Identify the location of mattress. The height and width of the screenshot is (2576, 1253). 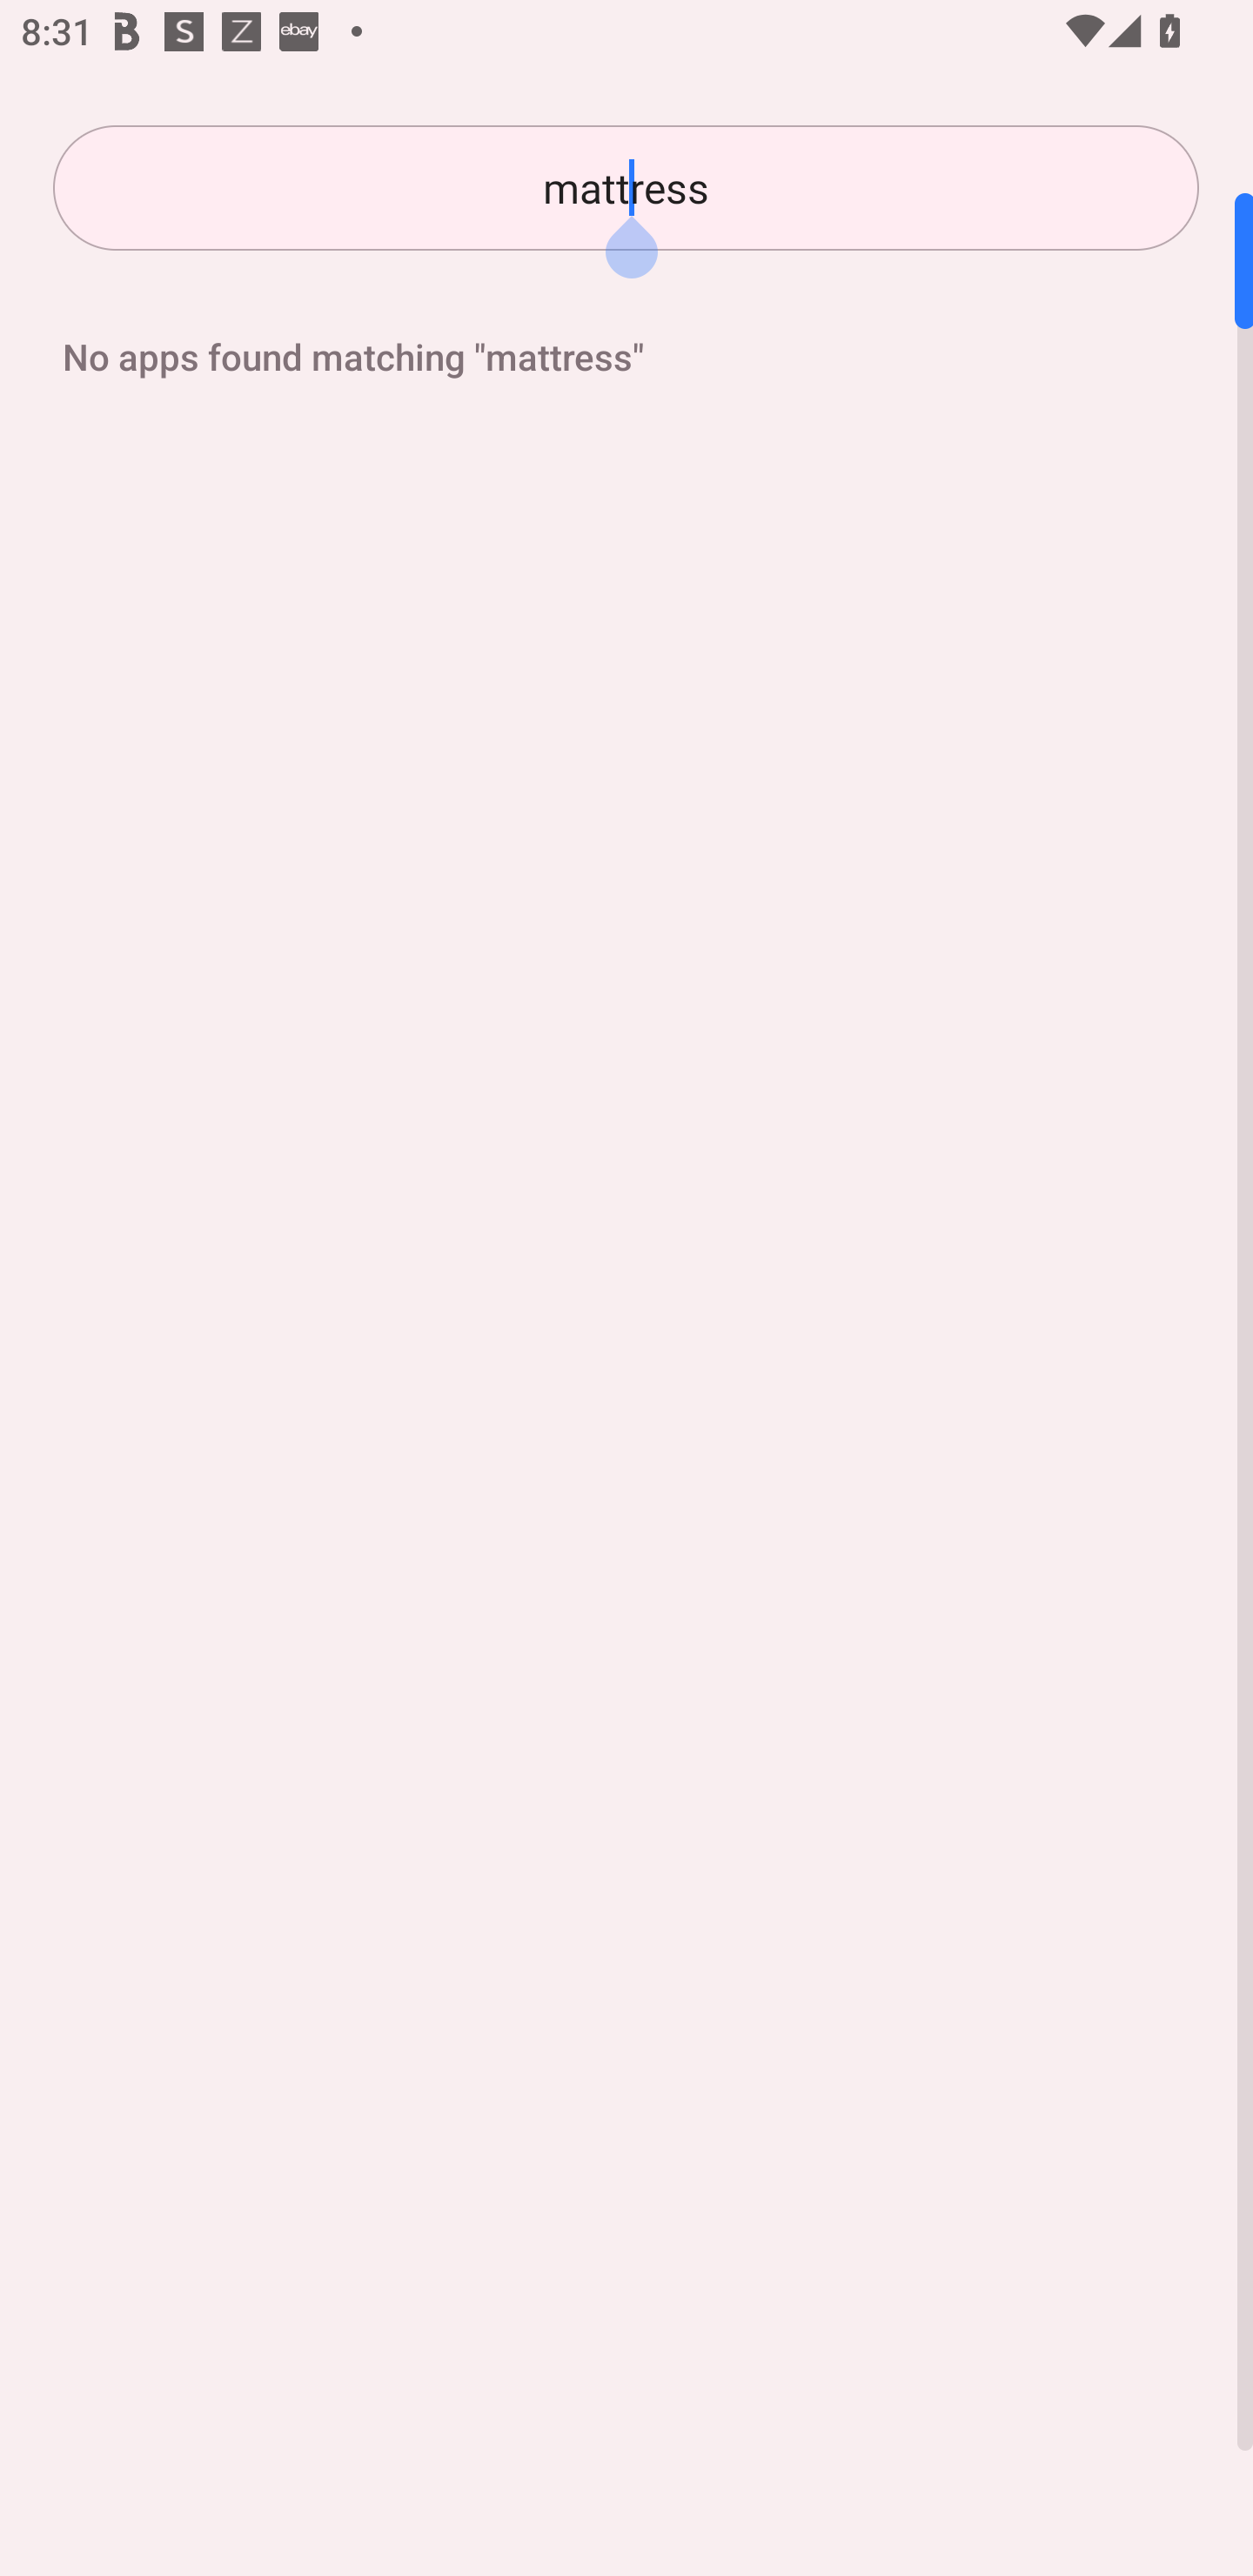
(626, 188).